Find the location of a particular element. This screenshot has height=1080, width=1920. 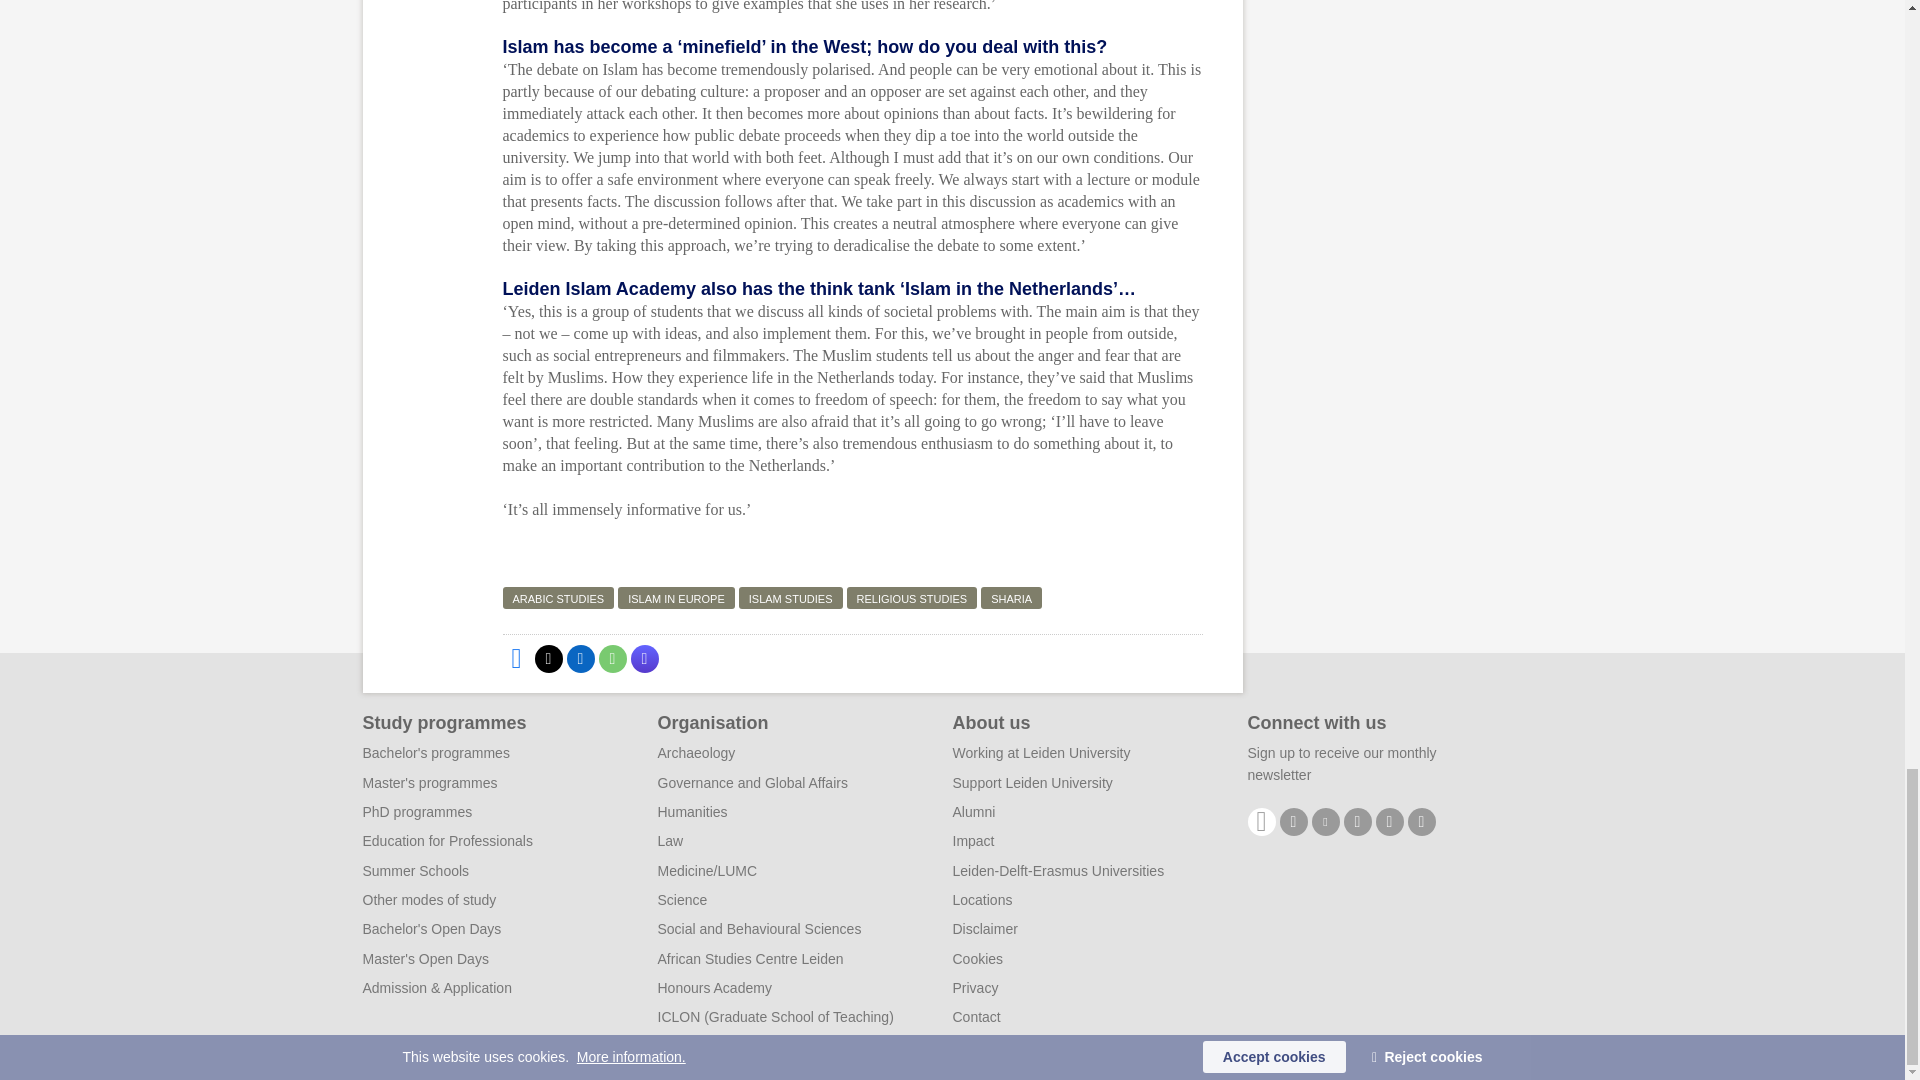

Share by Mastodon is located at coordinates (644, 658).